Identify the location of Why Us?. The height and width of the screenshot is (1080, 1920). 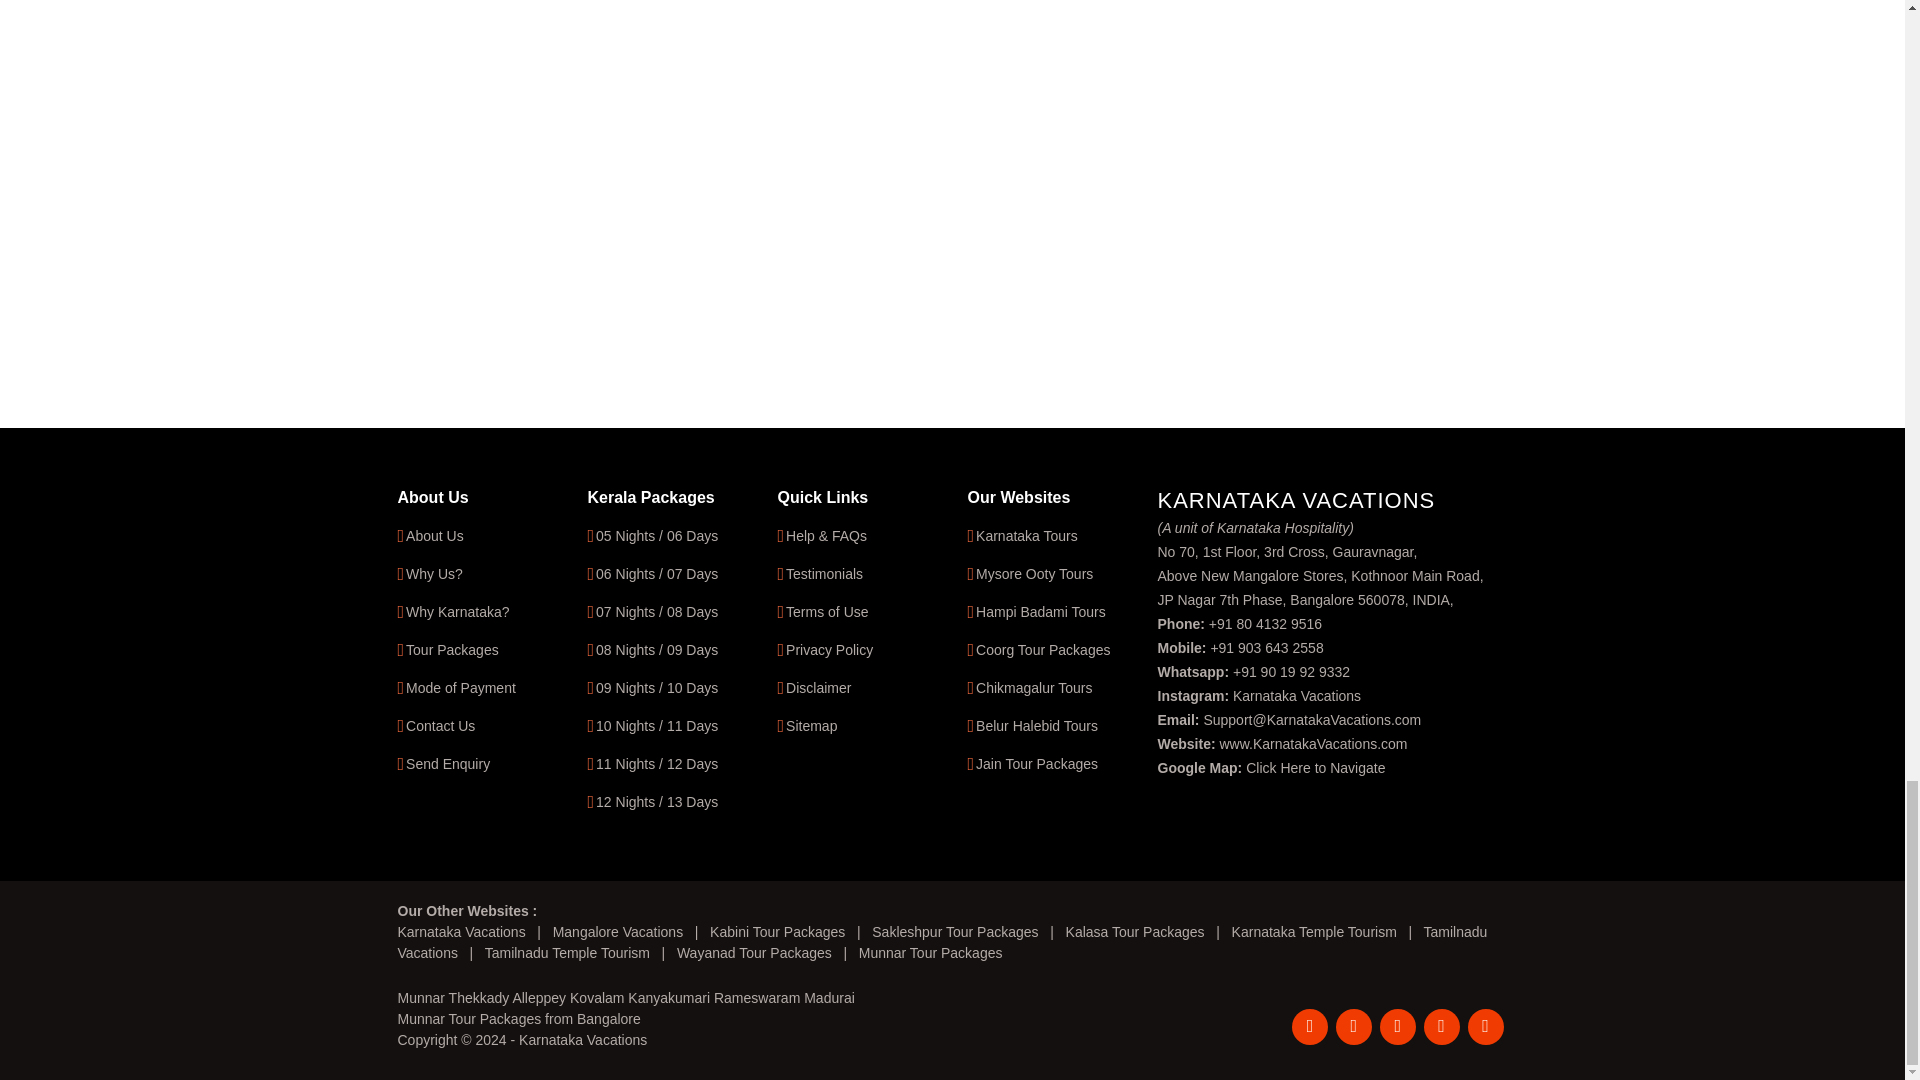
(434, 574).